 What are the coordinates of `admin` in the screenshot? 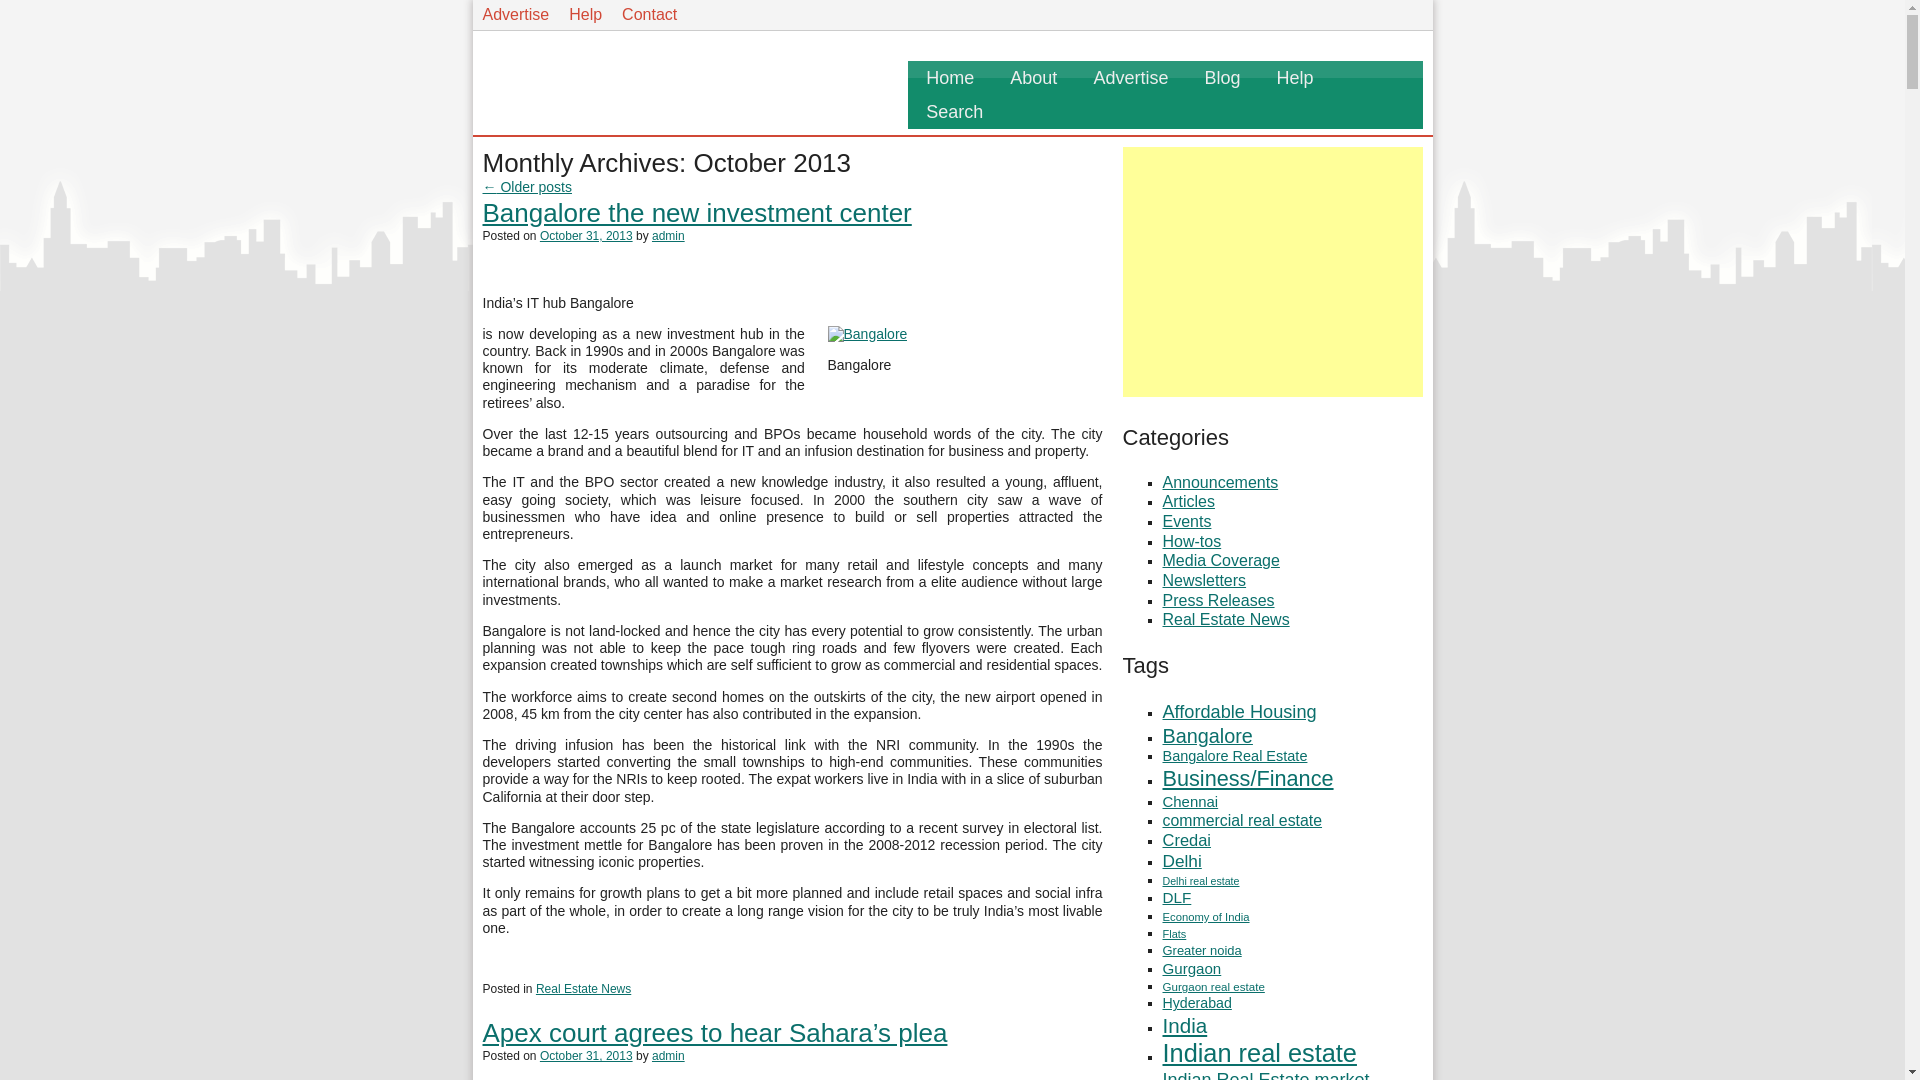 It's located at (668, 236).